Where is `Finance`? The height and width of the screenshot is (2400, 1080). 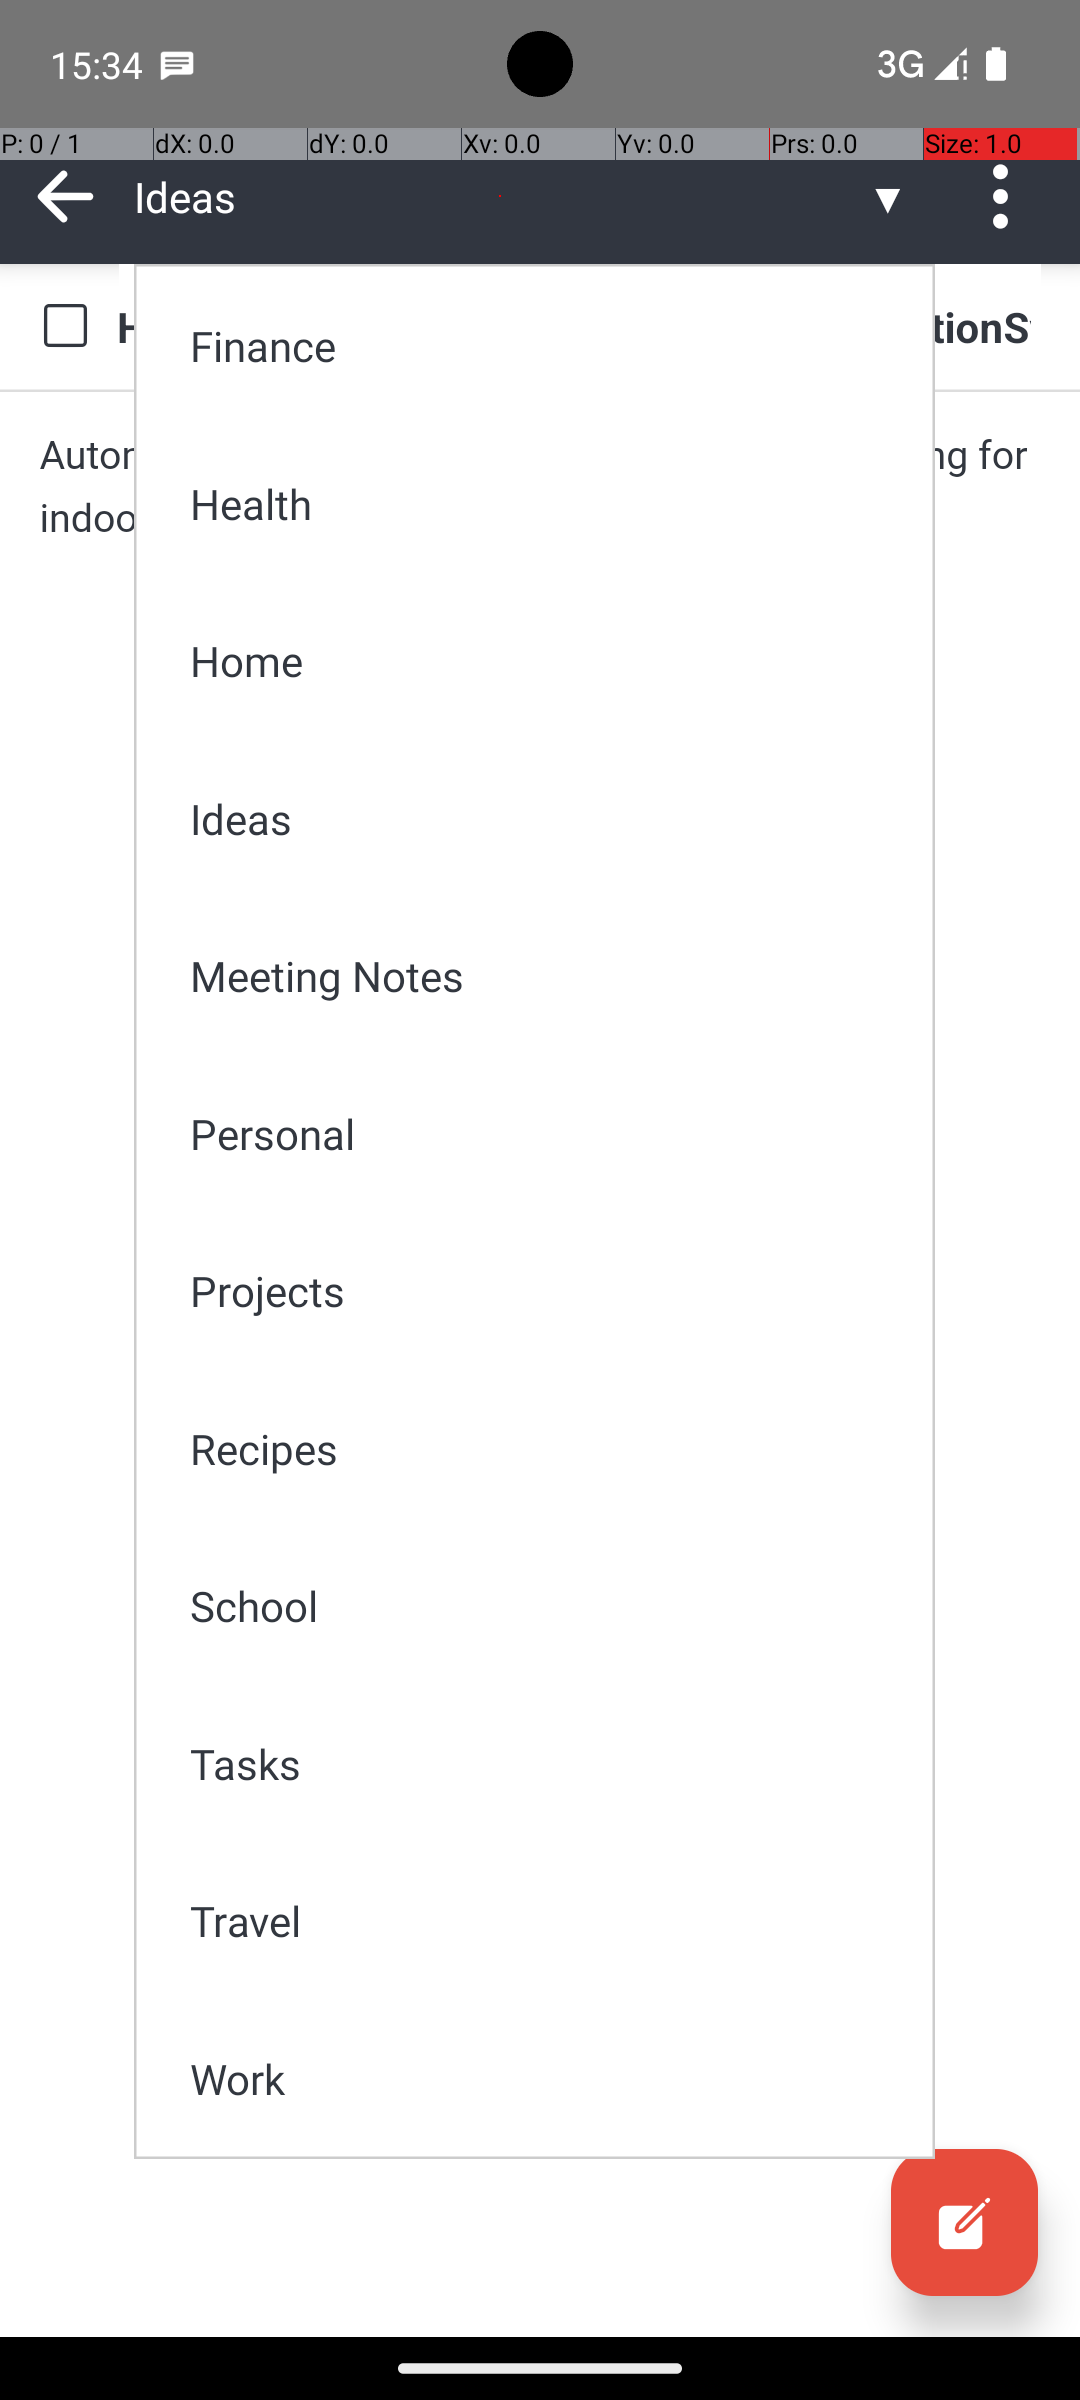 Finance is located at coordinates (548, 346).